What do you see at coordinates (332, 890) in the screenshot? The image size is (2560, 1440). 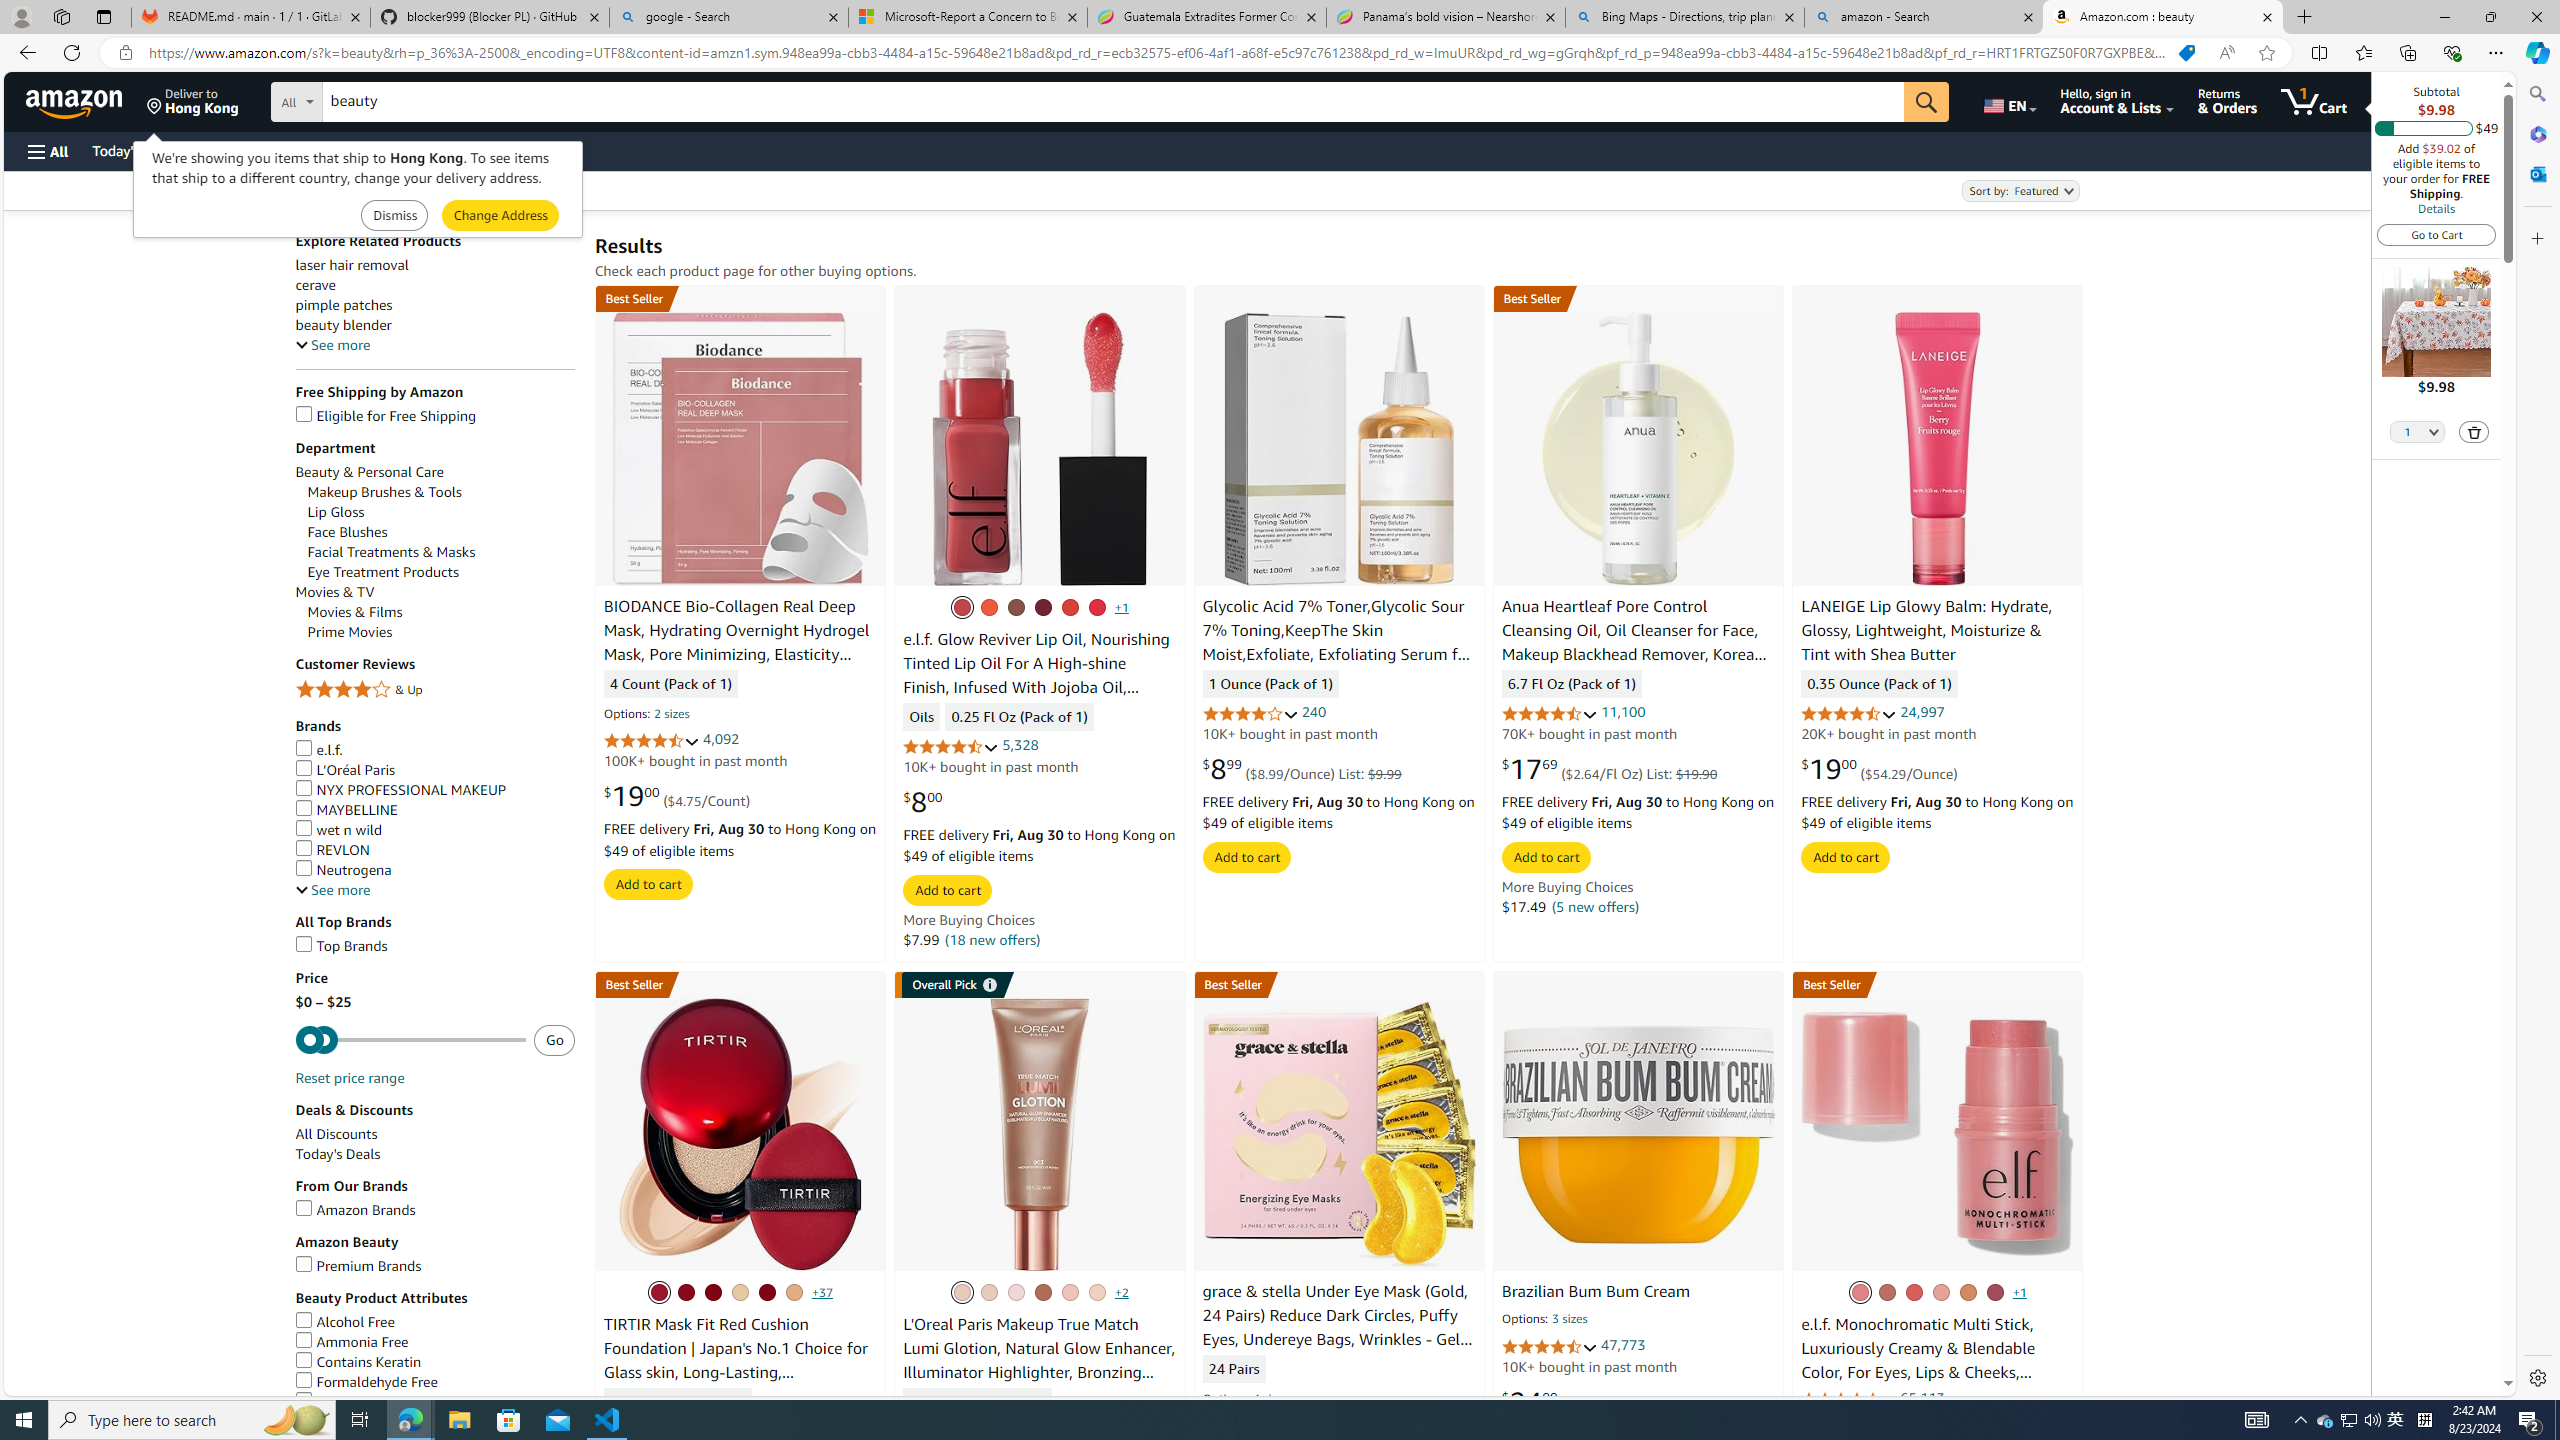 I see `See more, Brands` at bounding box center [332, 890].